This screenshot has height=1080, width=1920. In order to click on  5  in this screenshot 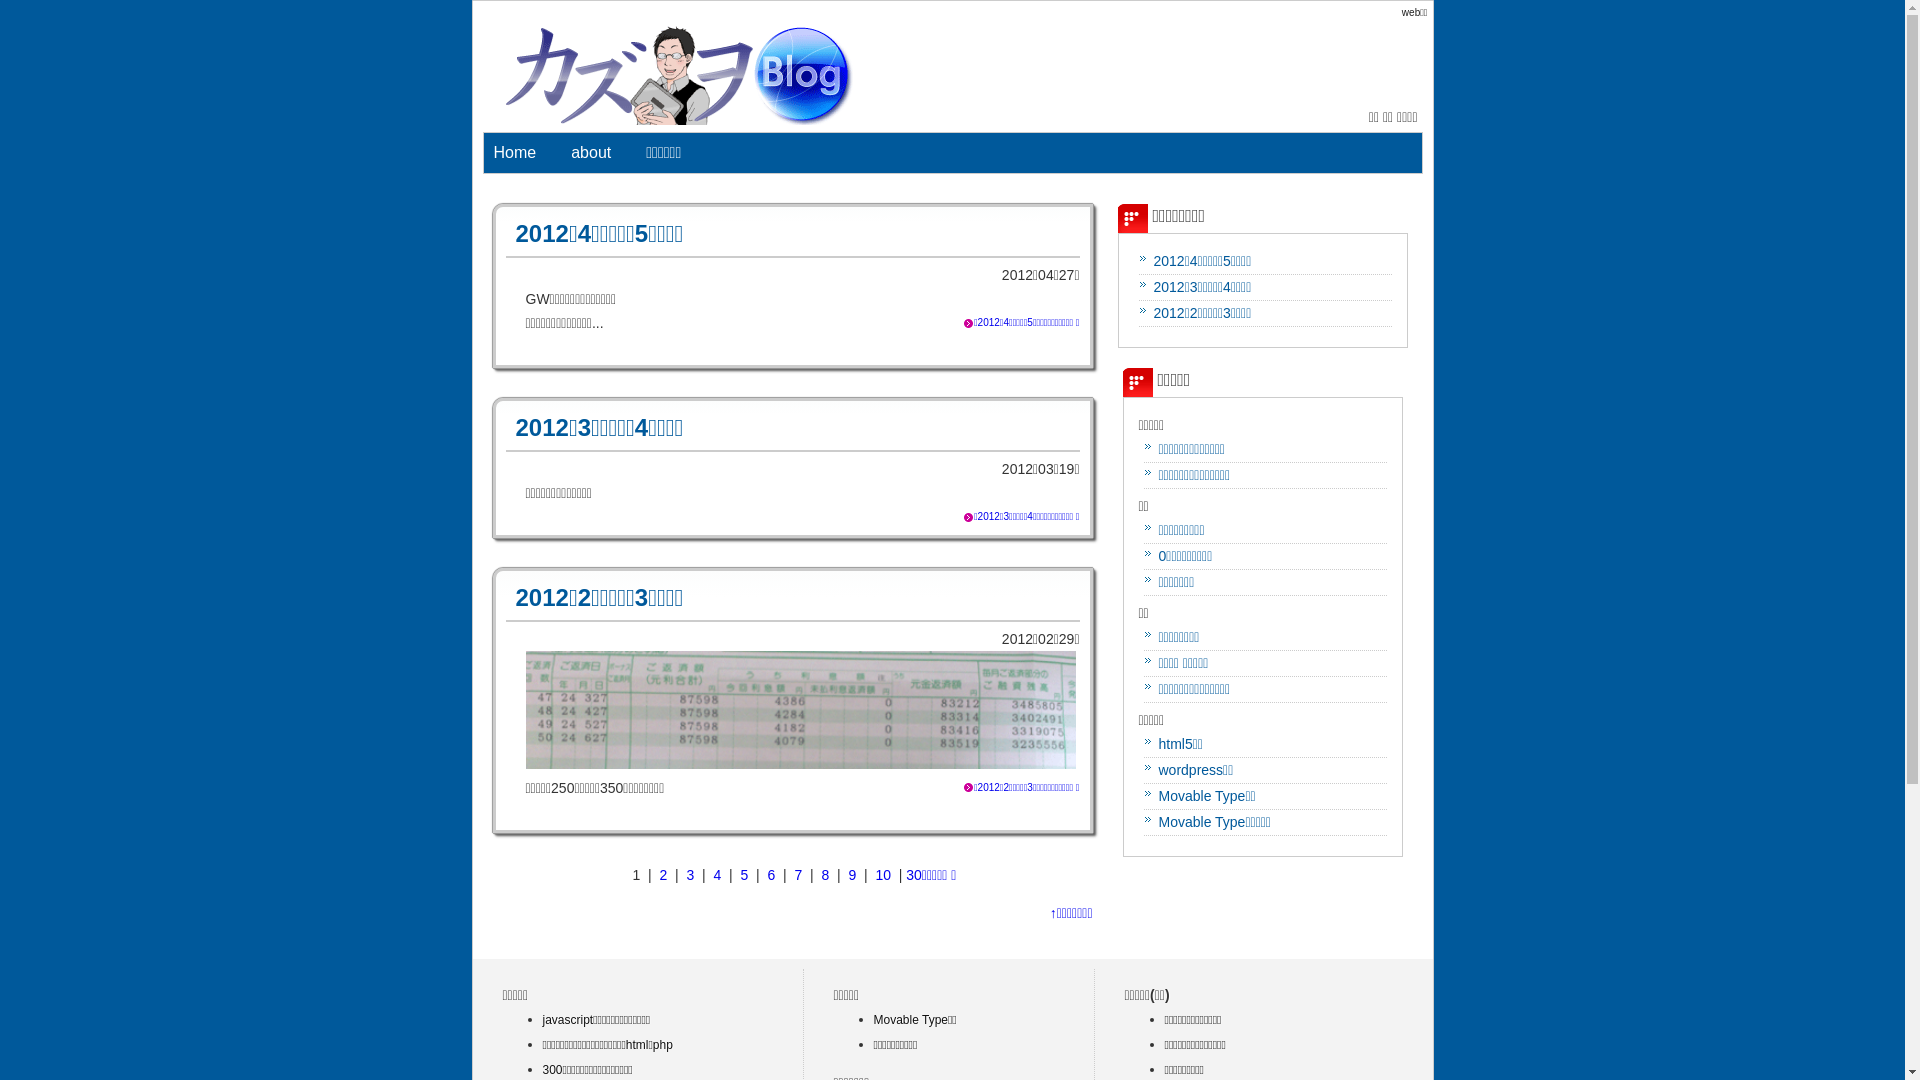, I will do `click(745, 874)`.